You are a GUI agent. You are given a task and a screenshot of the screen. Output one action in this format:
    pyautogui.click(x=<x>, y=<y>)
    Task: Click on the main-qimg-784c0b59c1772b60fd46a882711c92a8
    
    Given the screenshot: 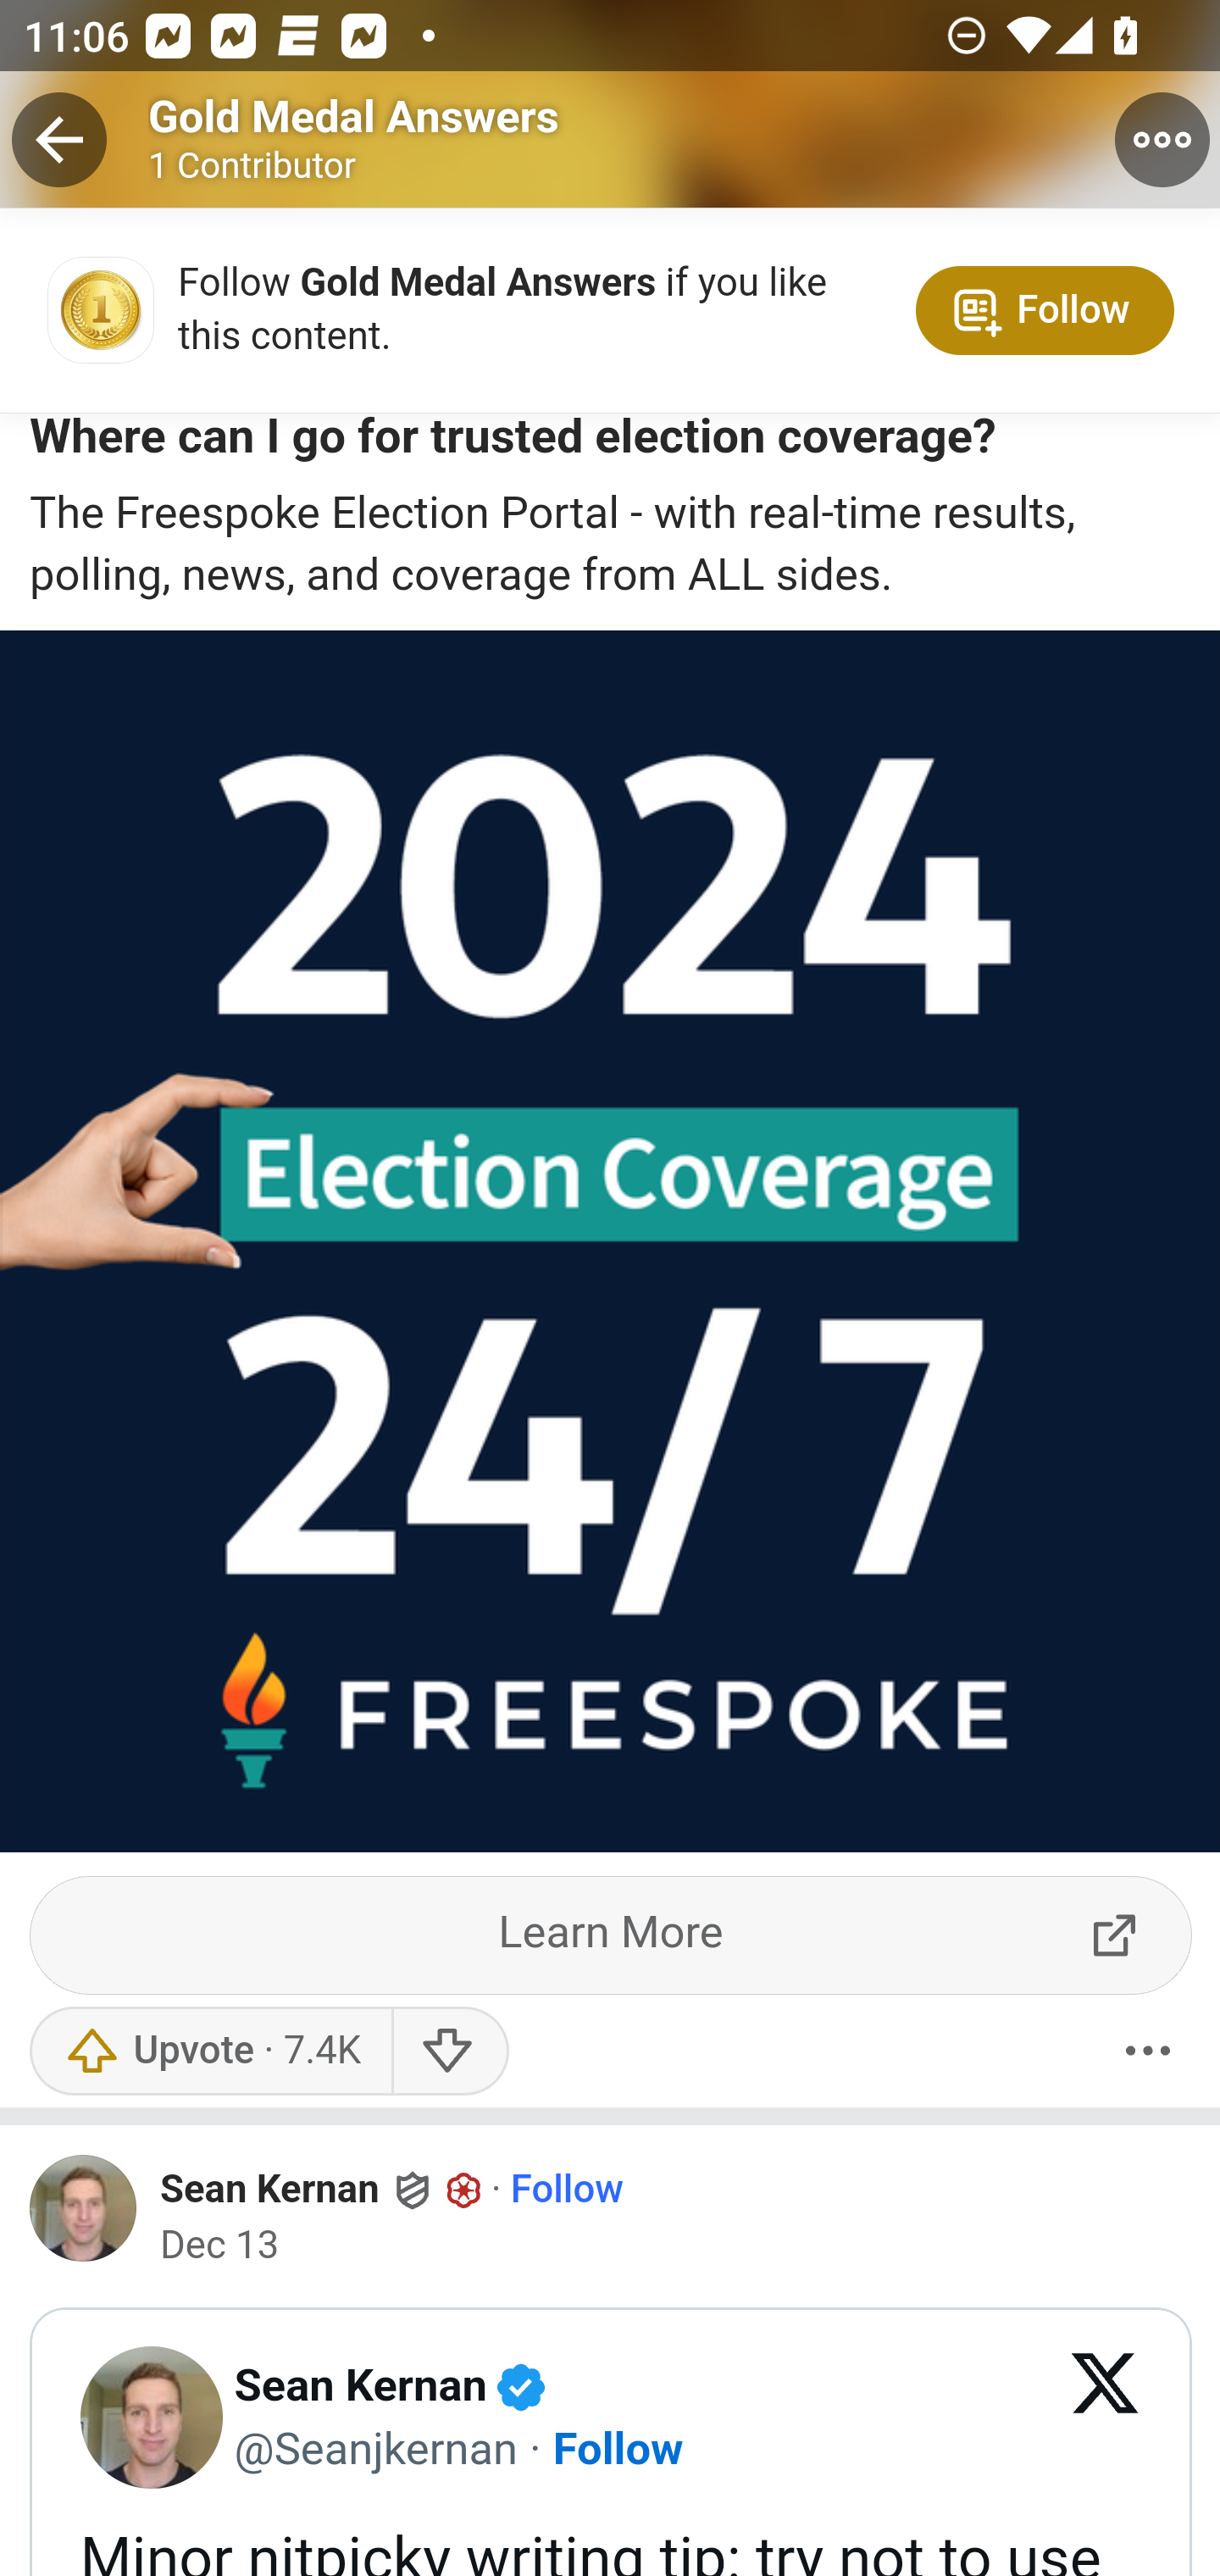 What is the action you would take?
    pyautogui.click(x=84, y=317)
    